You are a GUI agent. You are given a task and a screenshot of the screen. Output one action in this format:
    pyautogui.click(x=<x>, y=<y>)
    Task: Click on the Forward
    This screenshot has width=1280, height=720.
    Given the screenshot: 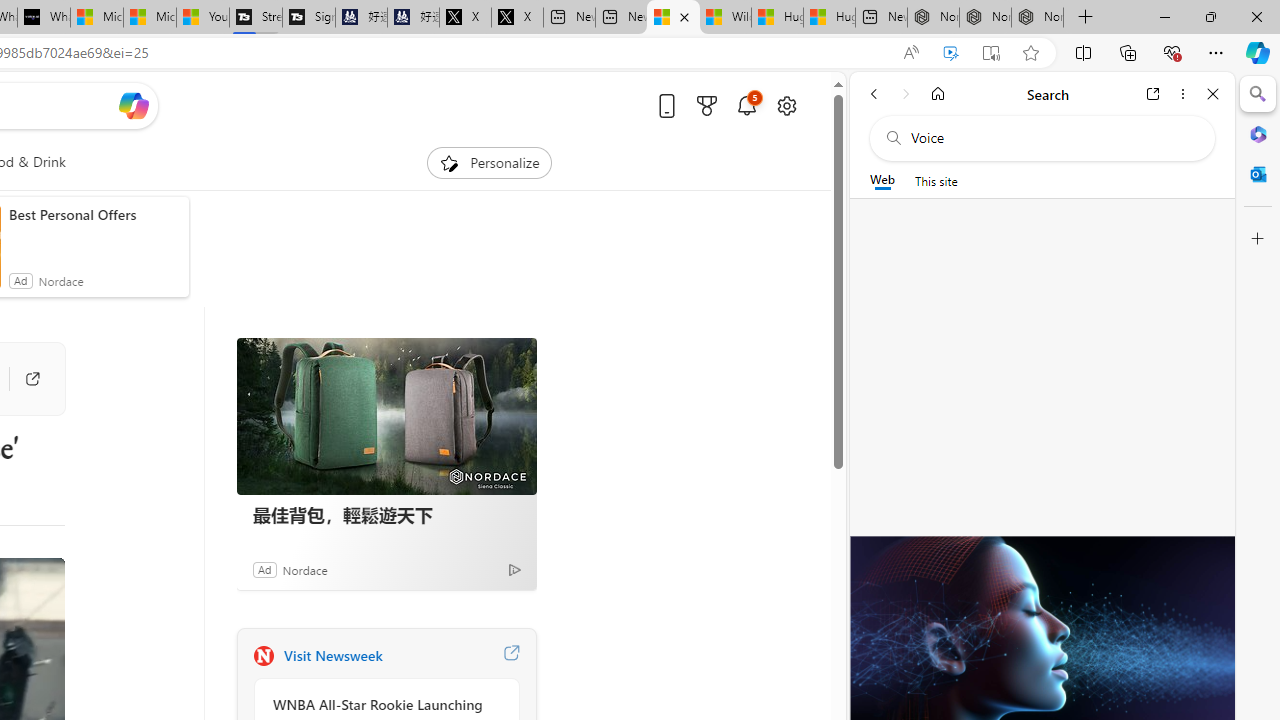 What is the action you would take?
    pyautogui.click(x=906, y=94)
    